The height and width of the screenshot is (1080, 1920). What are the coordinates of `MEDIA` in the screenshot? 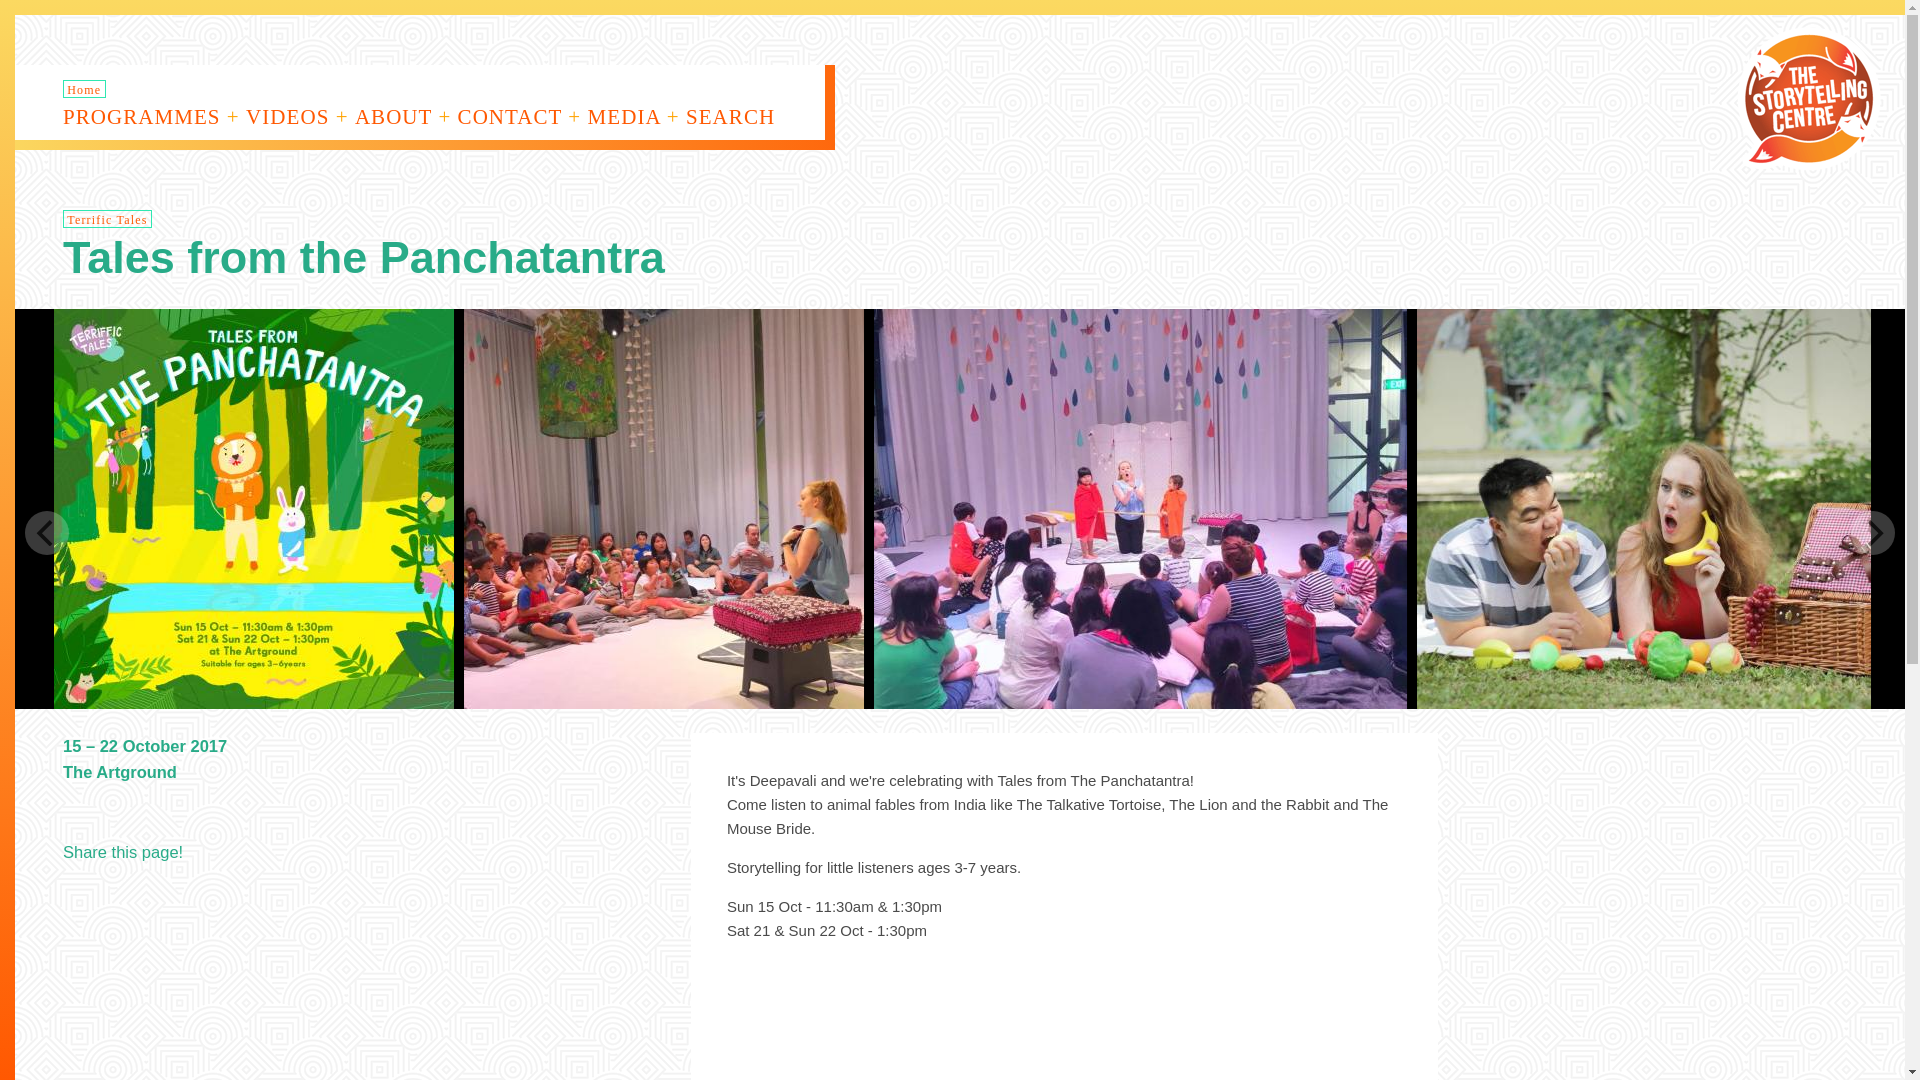 It's located at (633, 117).